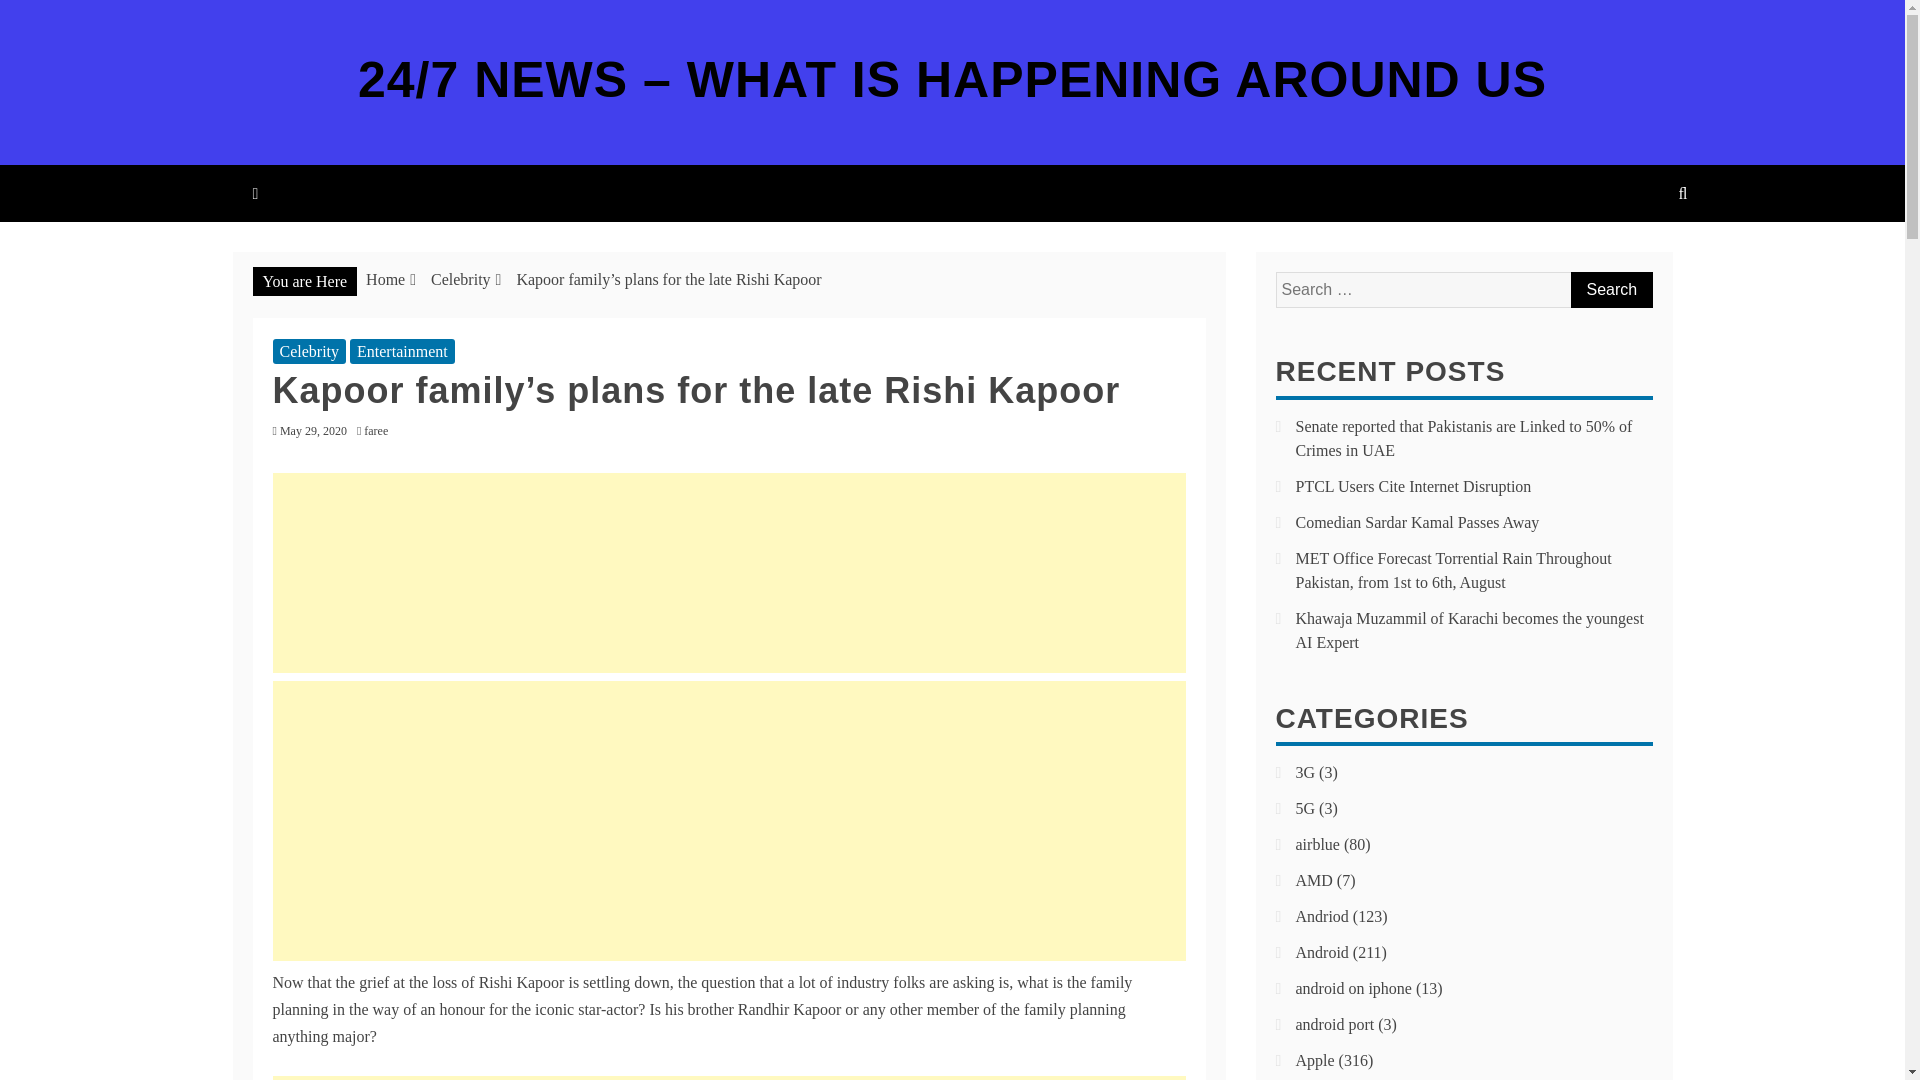 Image resolution: width=1920 pixels, height=1080 pixels. I want to click on Khawaja Muzammil of Karachi becomes the youngest AI Expert, so click(1470, 630).